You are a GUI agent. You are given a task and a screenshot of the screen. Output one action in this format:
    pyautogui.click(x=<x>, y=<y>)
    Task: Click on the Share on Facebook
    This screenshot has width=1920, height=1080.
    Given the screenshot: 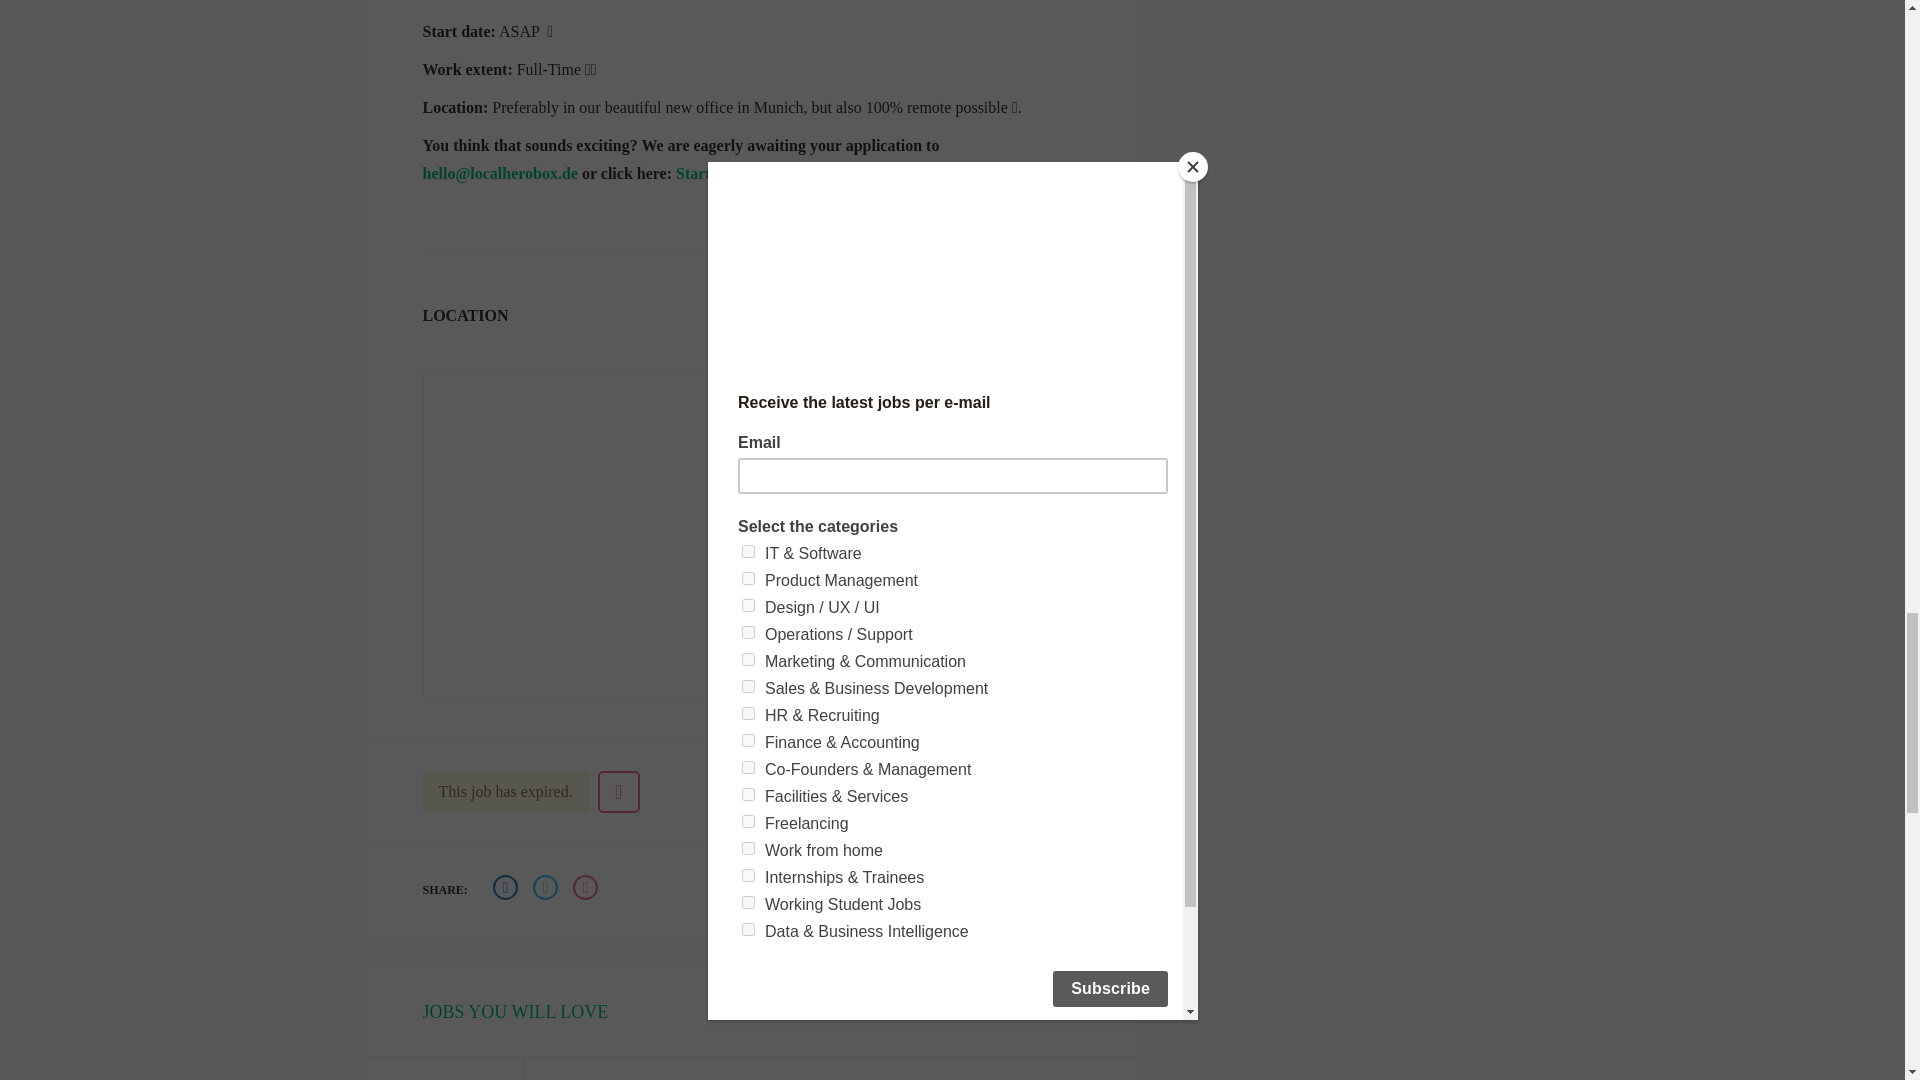 What is the action you would take?
    pyautogui.click(x=508, y=890)
    